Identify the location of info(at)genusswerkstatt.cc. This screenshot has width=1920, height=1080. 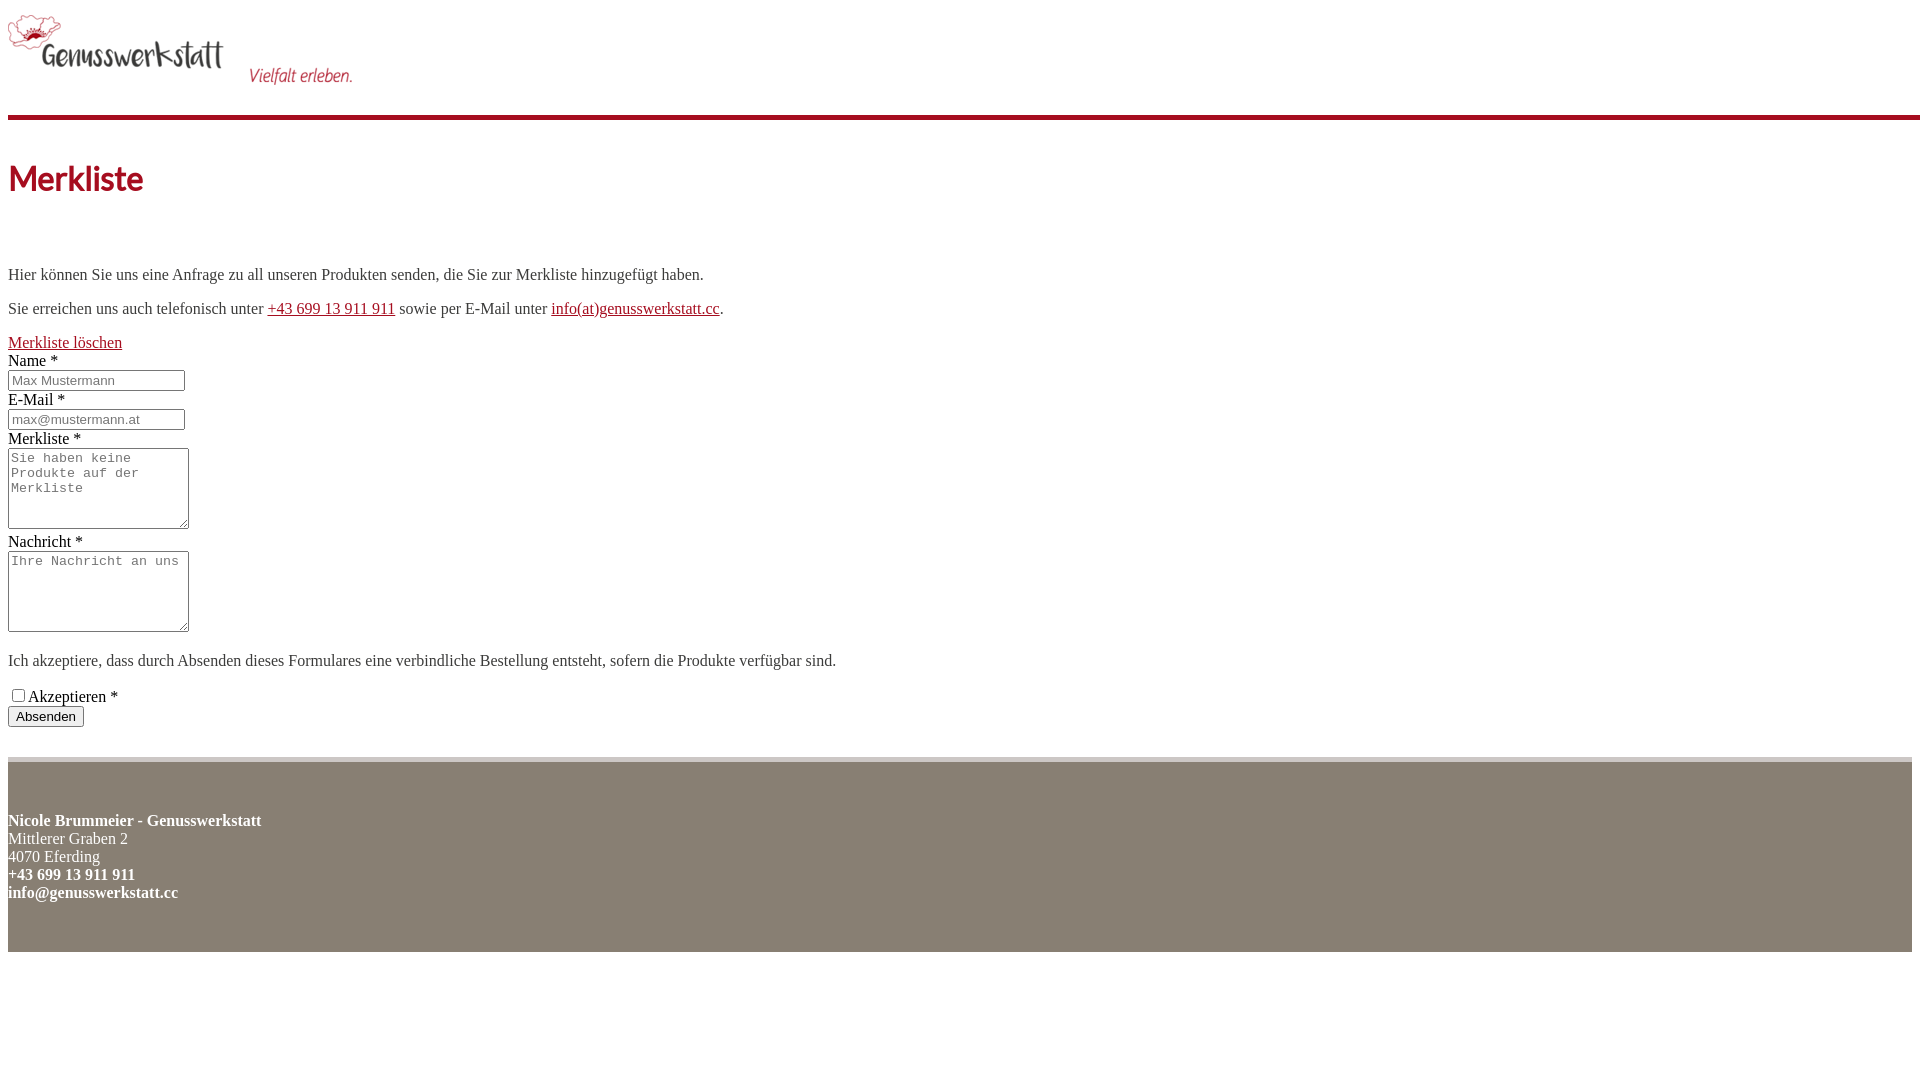
(635, 308).